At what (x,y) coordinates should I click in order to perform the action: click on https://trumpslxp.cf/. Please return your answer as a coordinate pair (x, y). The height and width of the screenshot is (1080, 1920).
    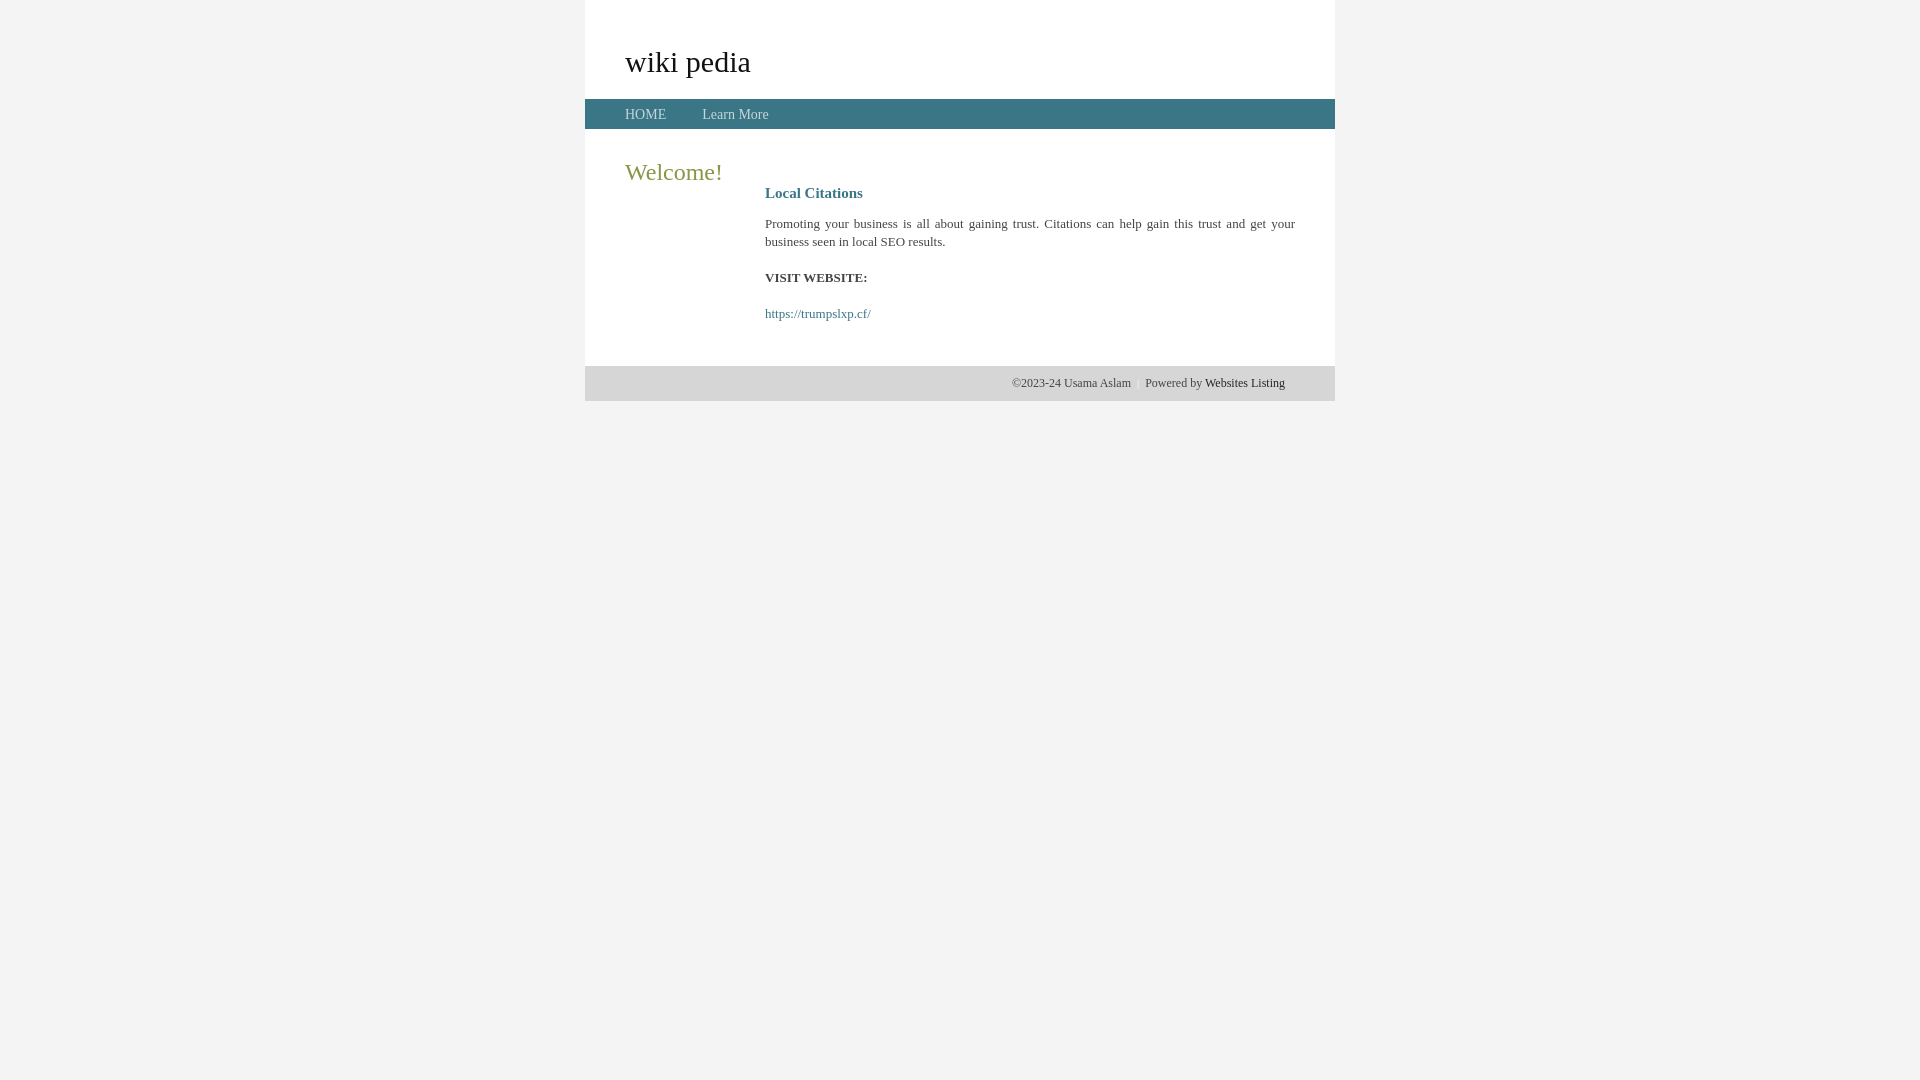
    Looking at the image, I should click on (818, 314).